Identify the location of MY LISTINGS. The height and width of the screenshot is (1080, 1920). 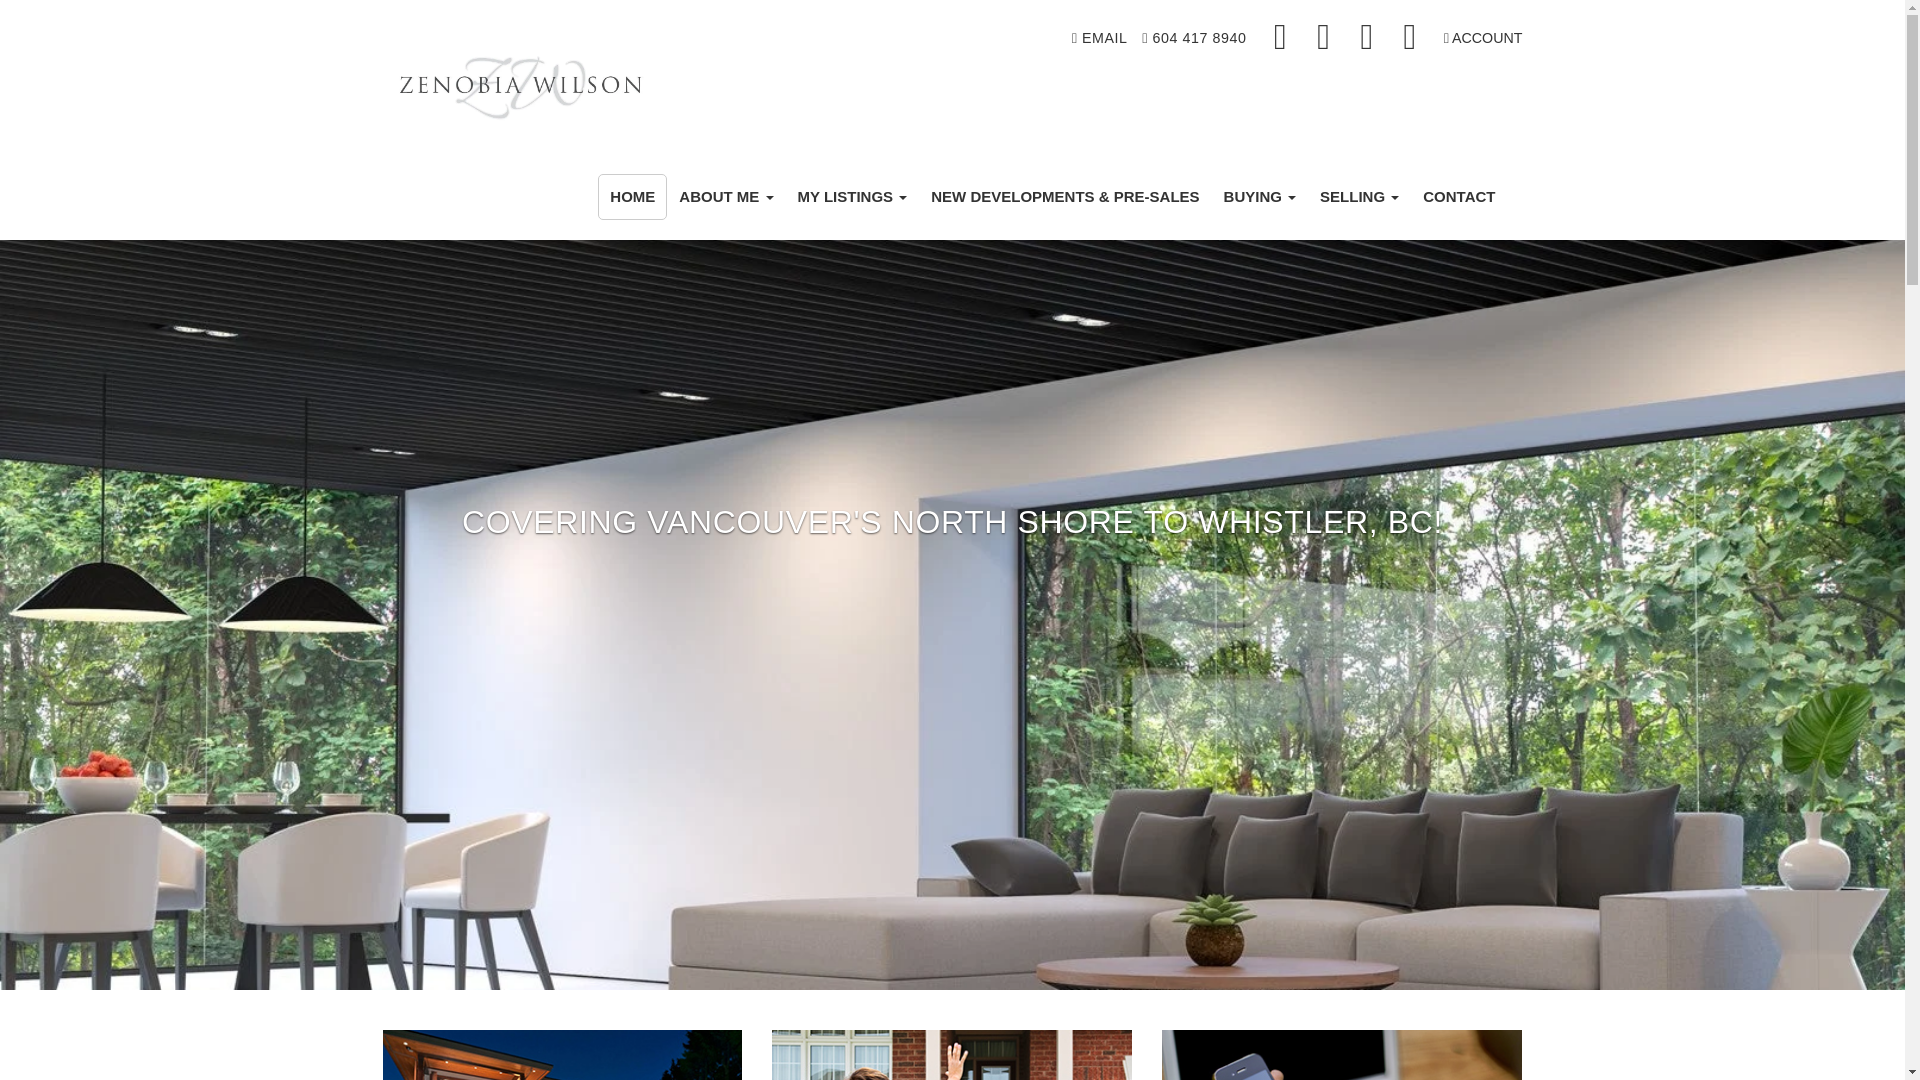
(852, 196).